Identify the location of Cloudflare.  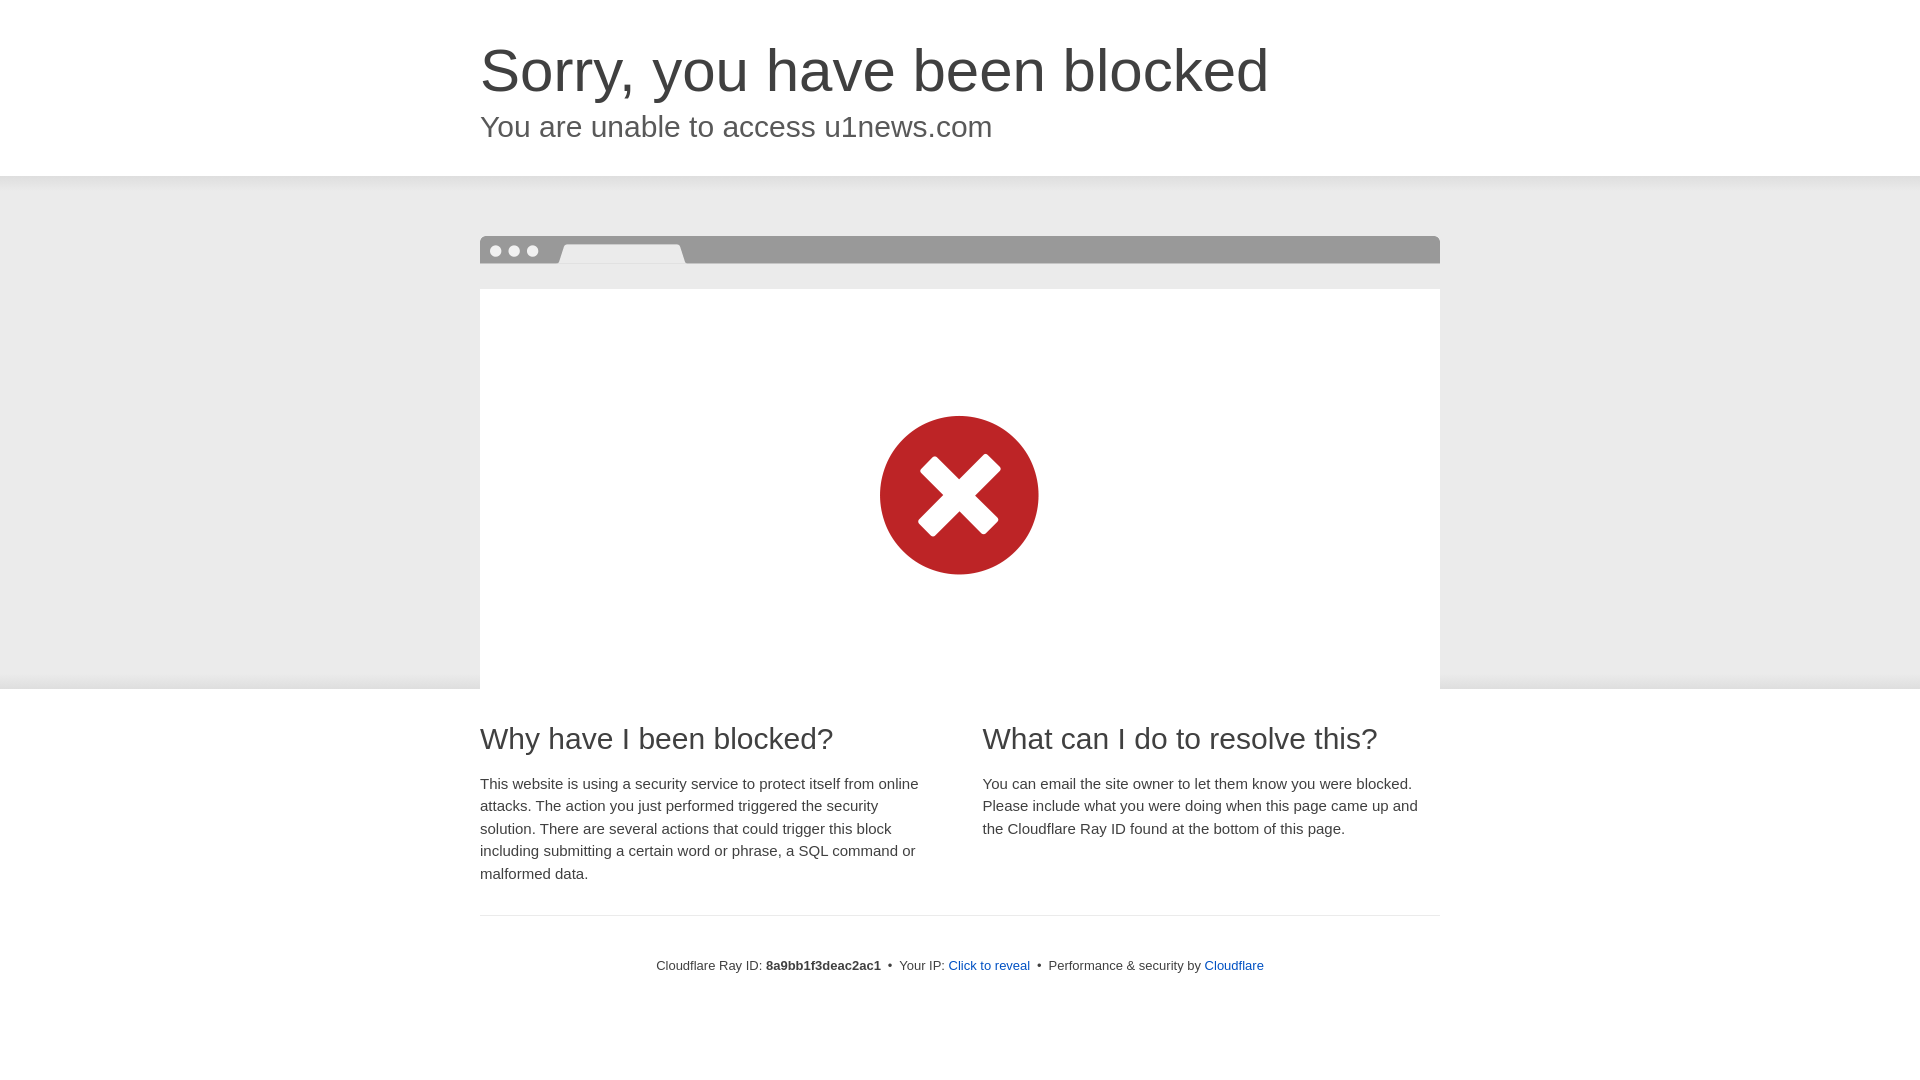
(1234, 965).